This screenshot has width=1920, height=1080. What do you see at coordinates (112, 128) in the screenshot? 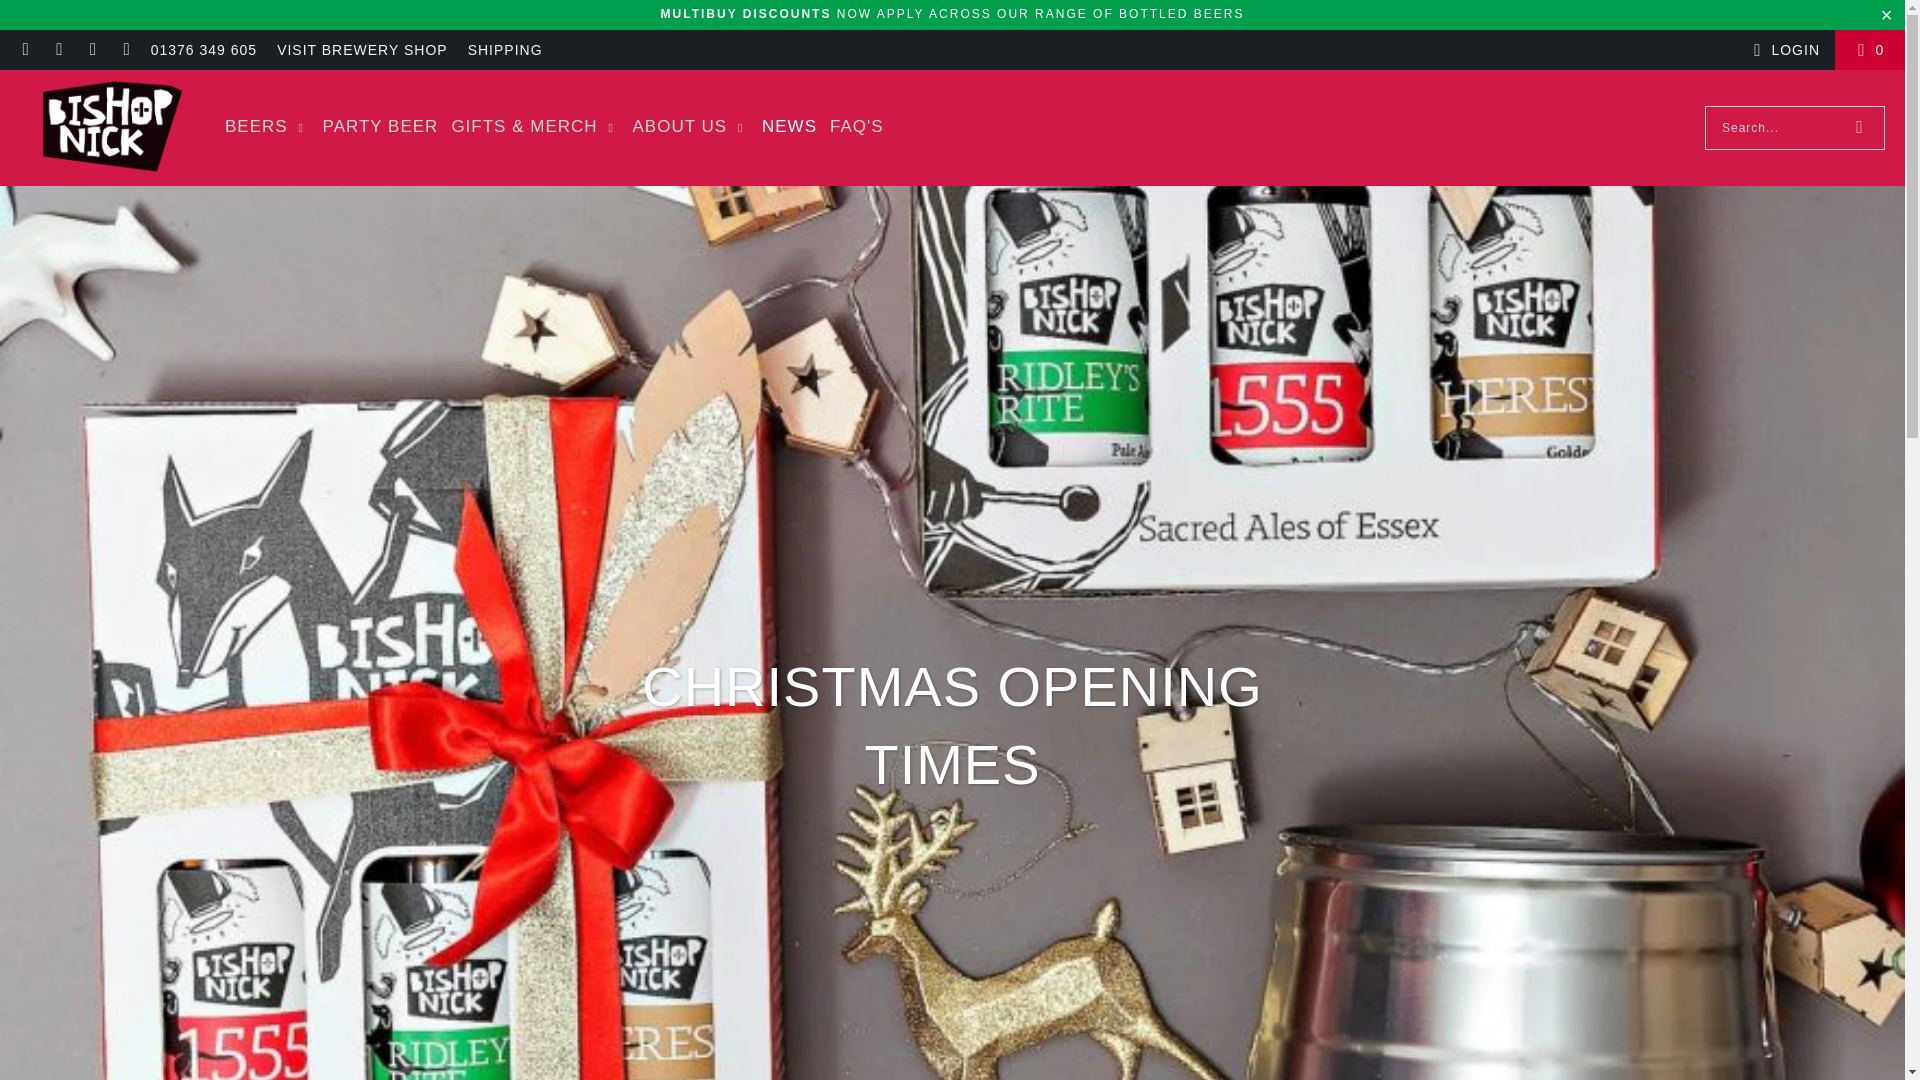
I see `Bishop Nick` at bounding box center [112, 128].